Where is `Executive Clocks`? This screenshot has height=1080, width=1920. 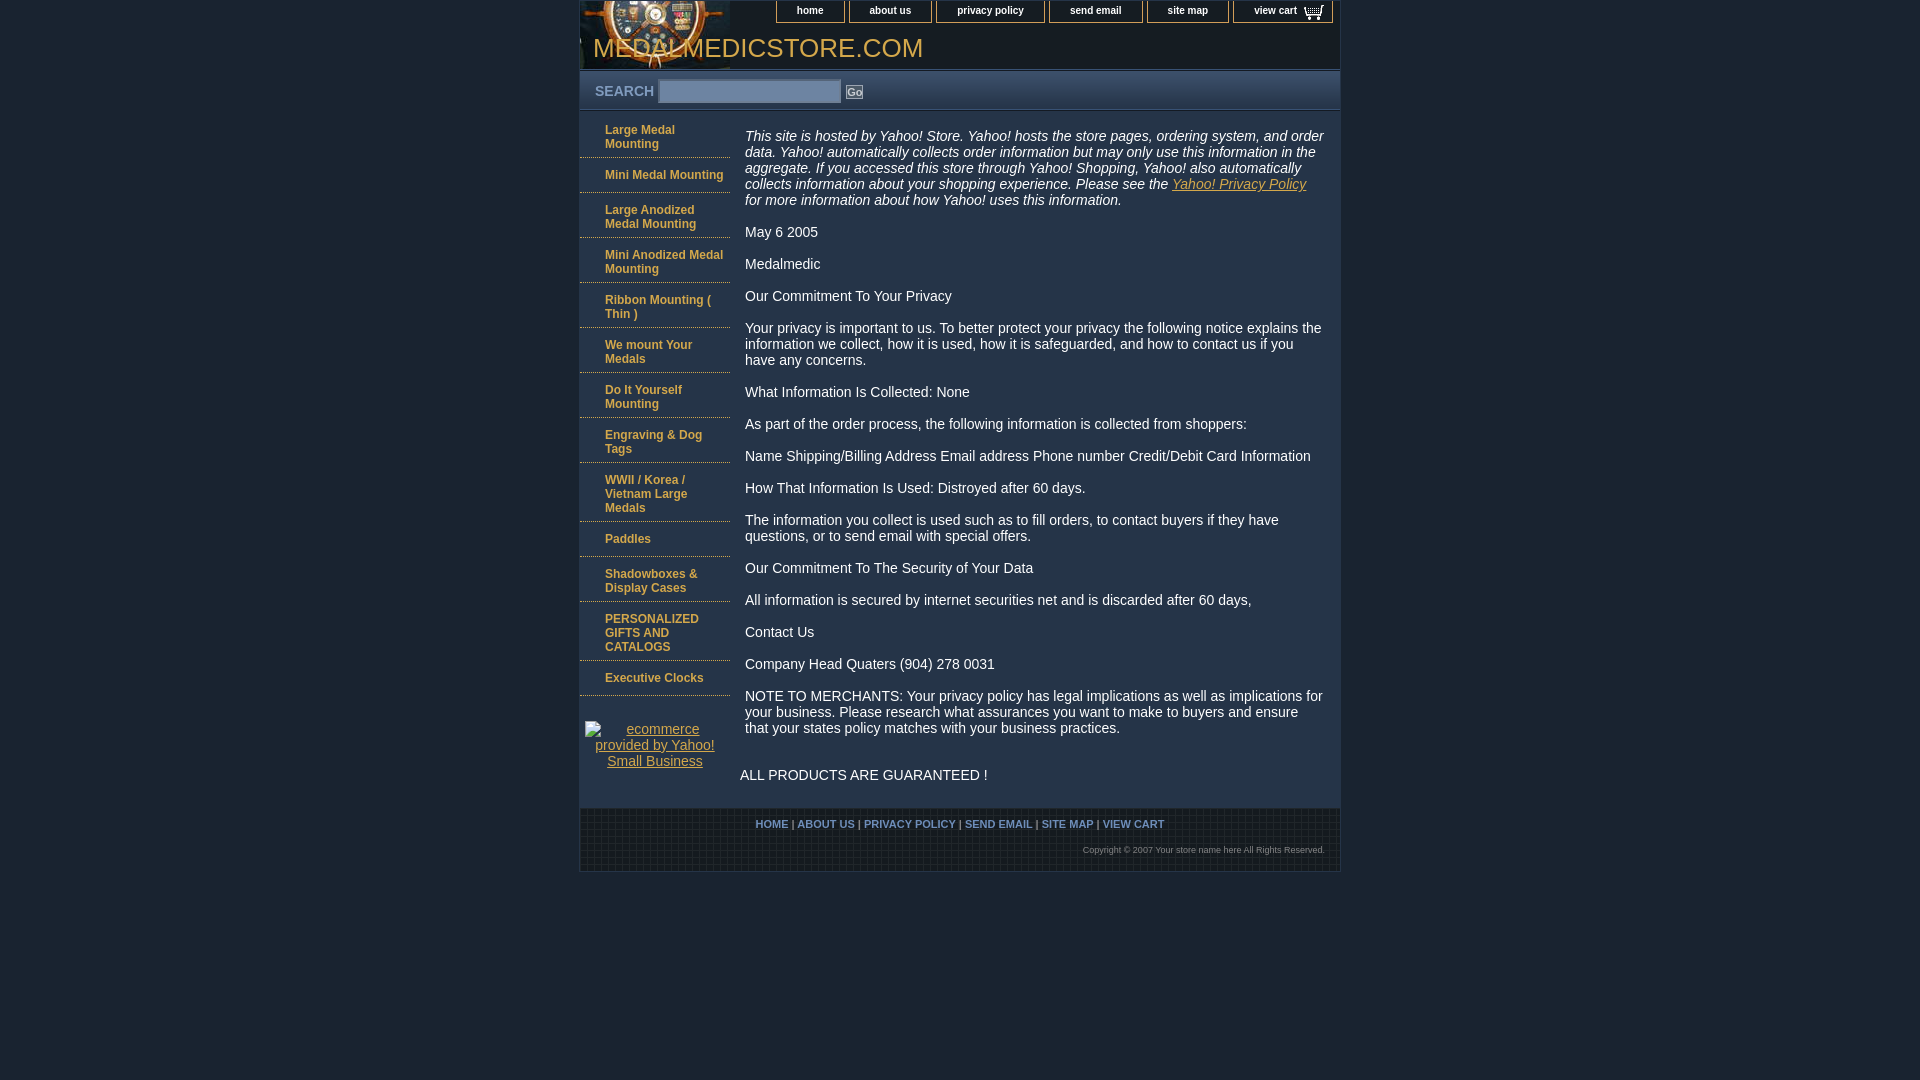 Executive Clocks is located at coordinates (654, 678).